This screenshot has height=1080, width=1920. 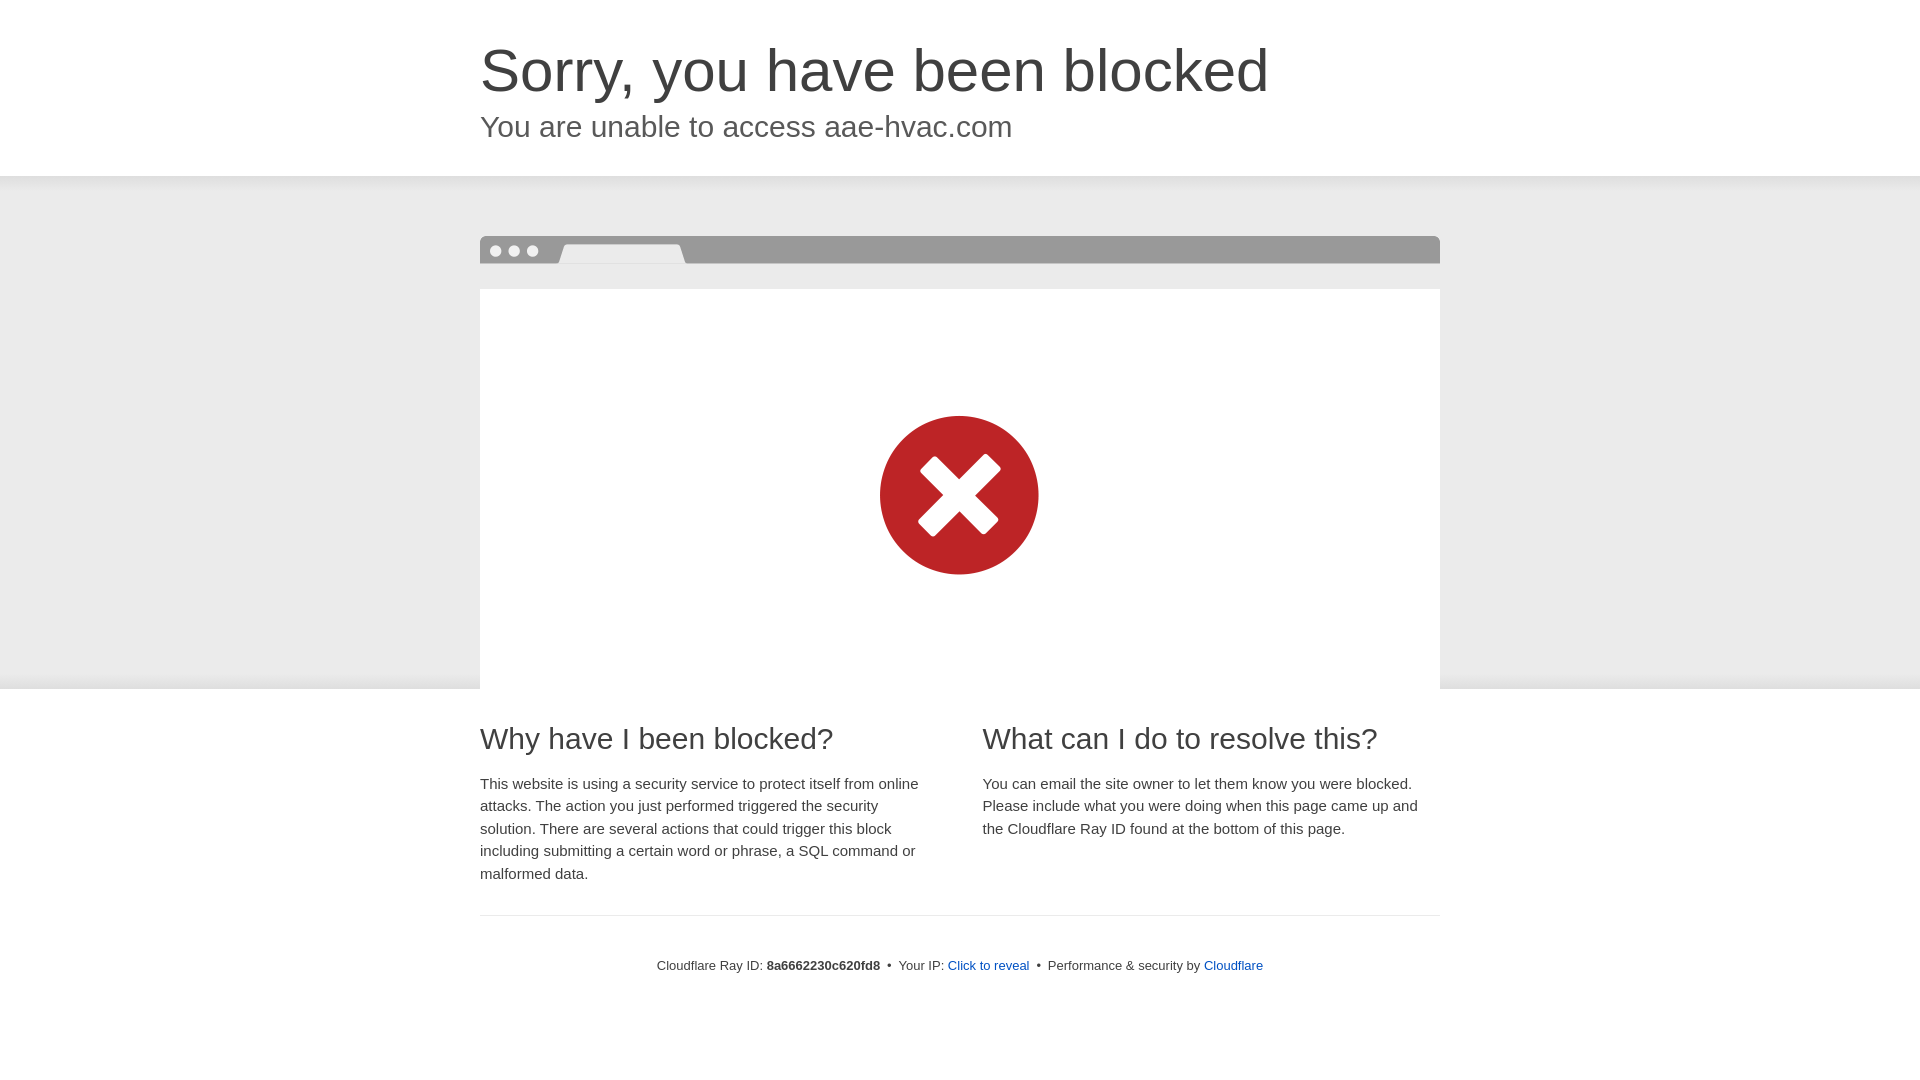 What do you see at coordinates (1233, 965) in the screenshot?
I see `Cloudflare` at bounding box center [1233, 965].